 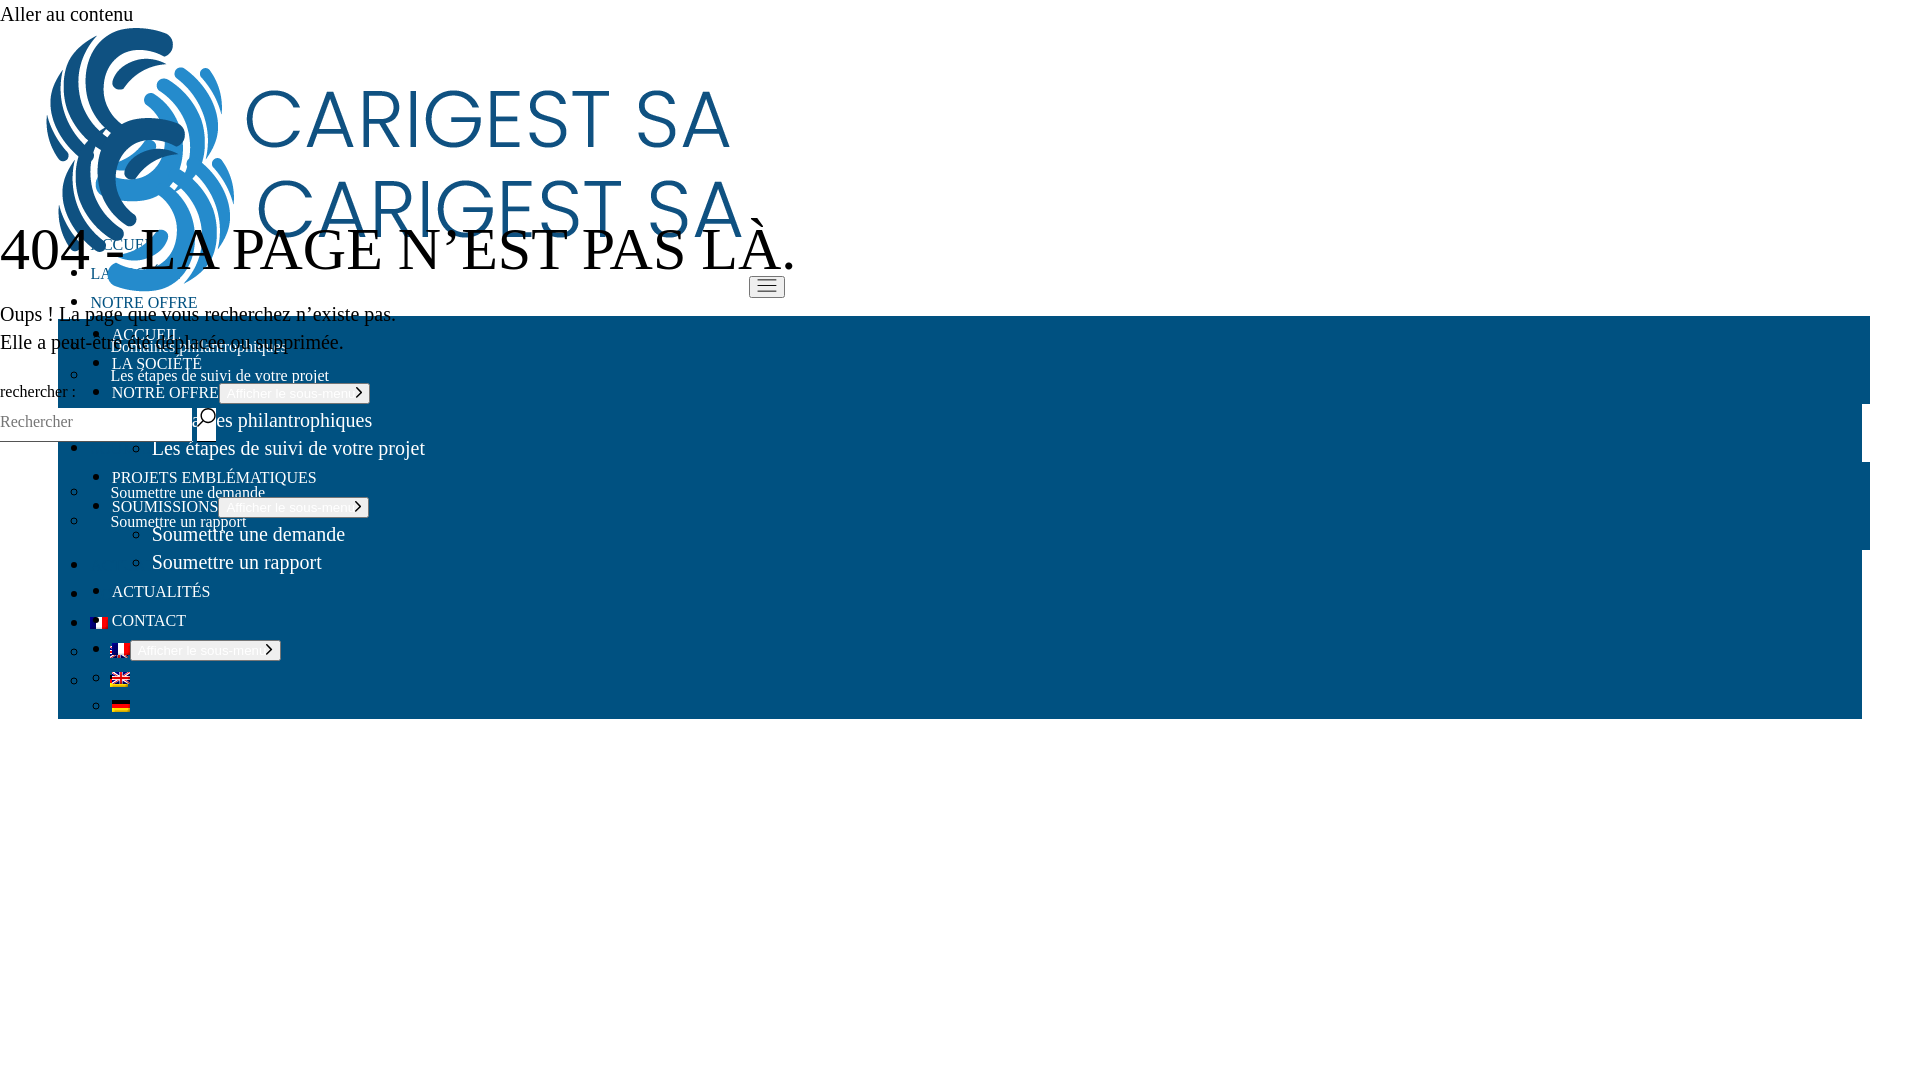 I want to click on Soumettre une demande, so click(x=248, y=534).